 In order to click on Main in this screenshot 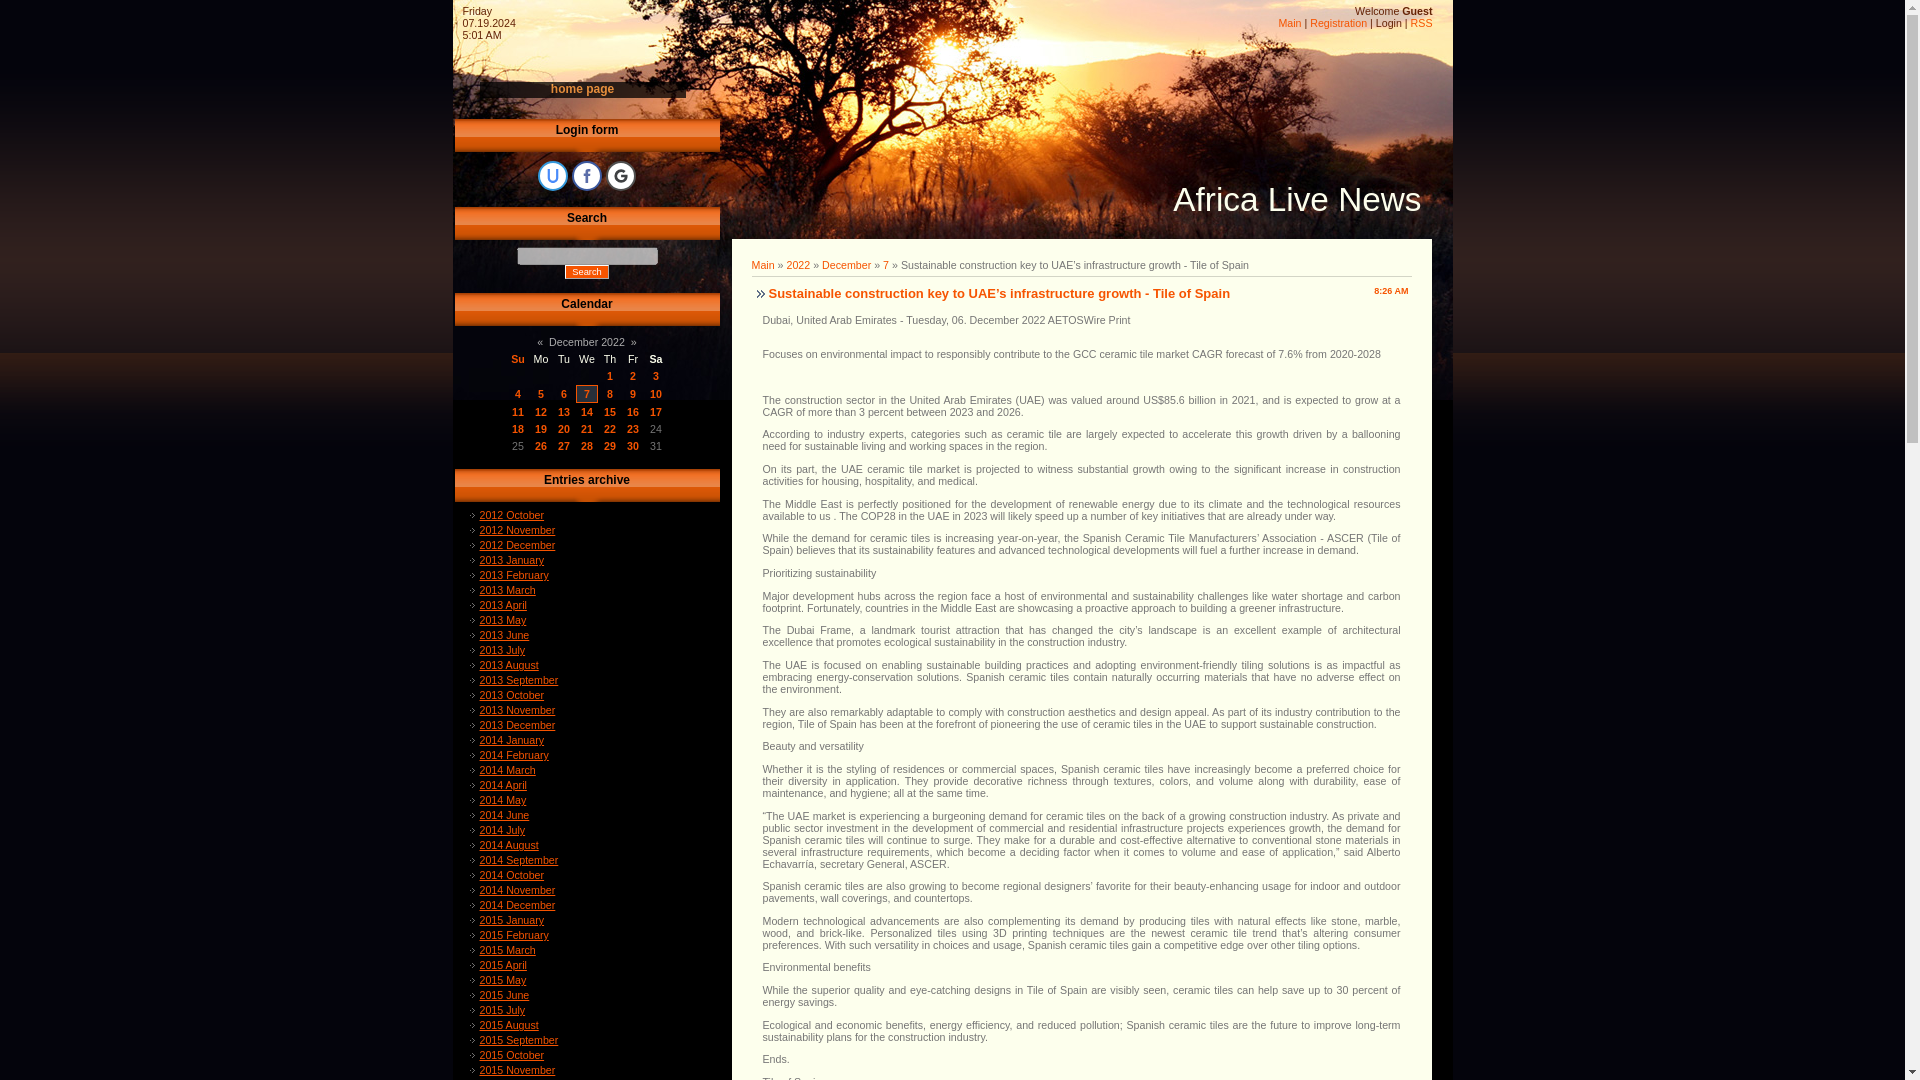, I will do `click(1290, 23)`.